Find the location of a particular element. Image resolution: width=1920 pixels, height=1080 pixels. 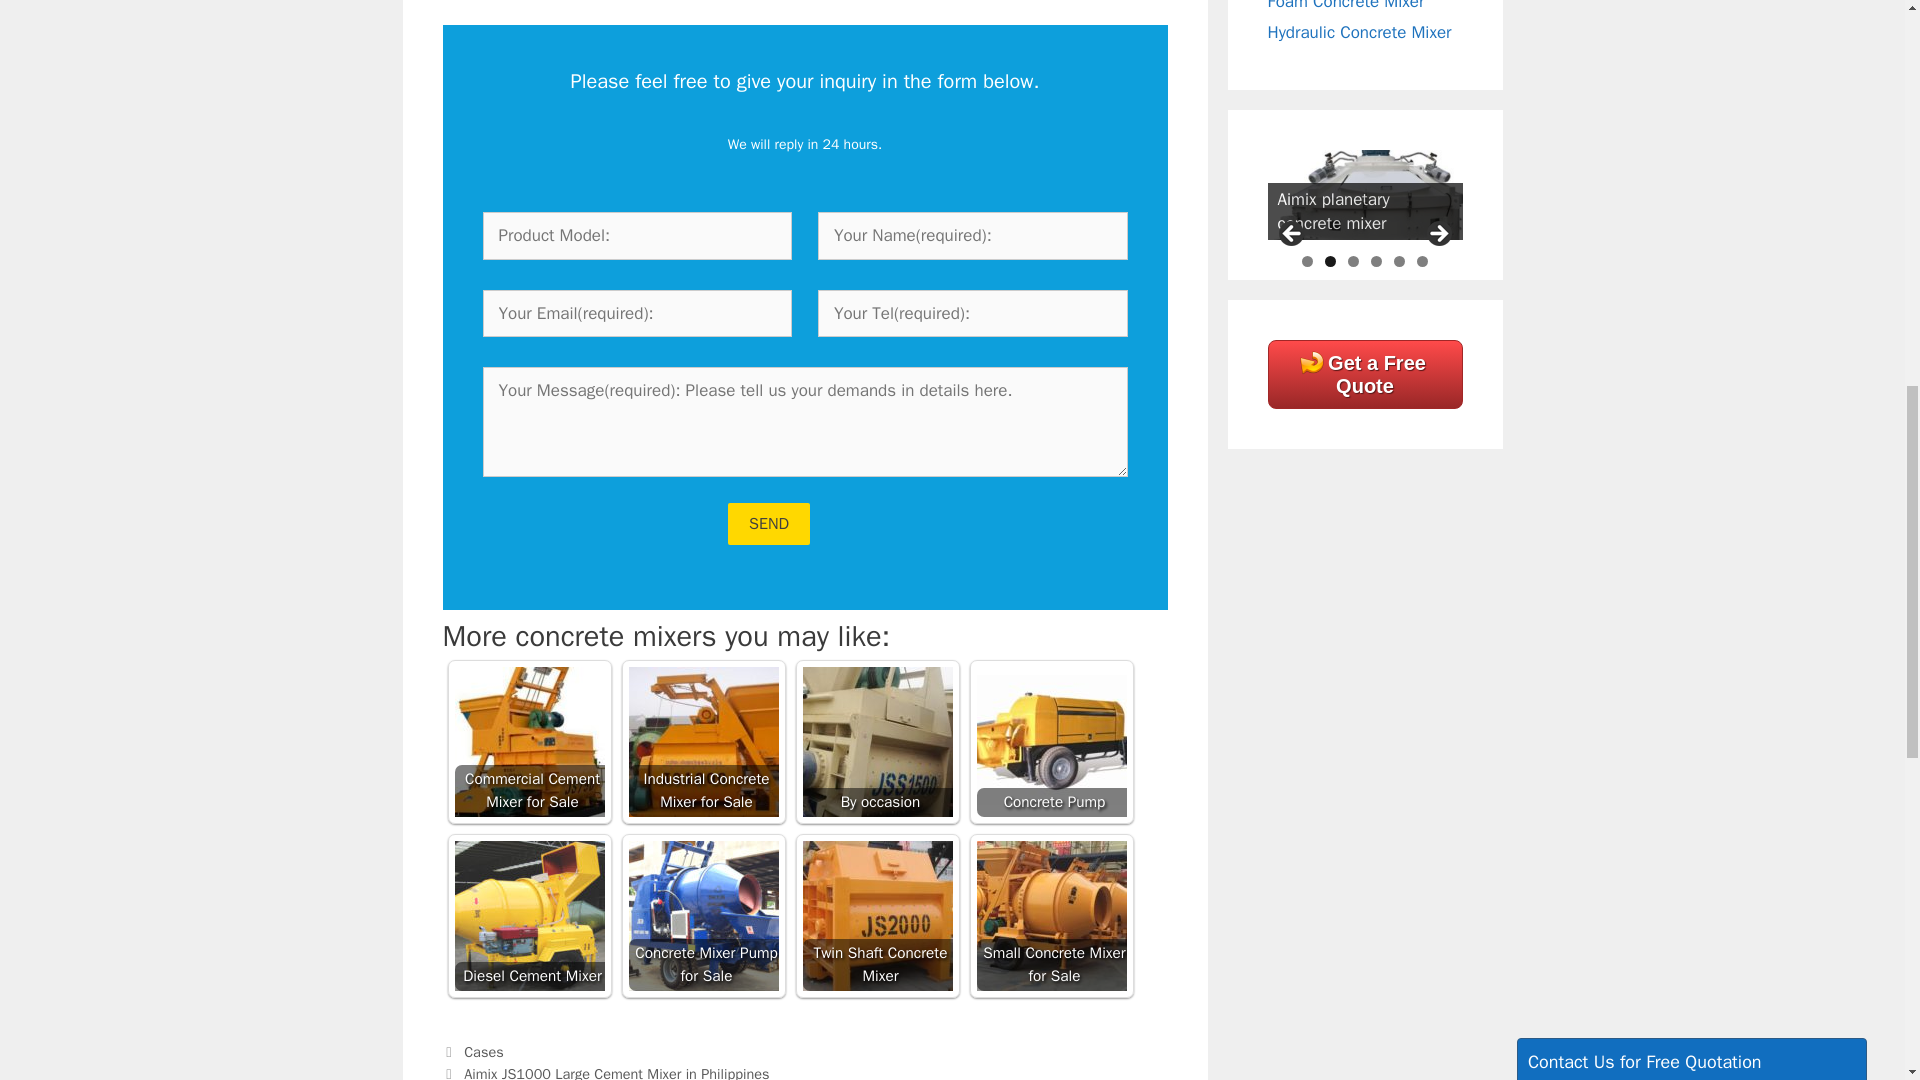

Industrial Concrete Mixer for Sale is located at coordinates (702, 742).